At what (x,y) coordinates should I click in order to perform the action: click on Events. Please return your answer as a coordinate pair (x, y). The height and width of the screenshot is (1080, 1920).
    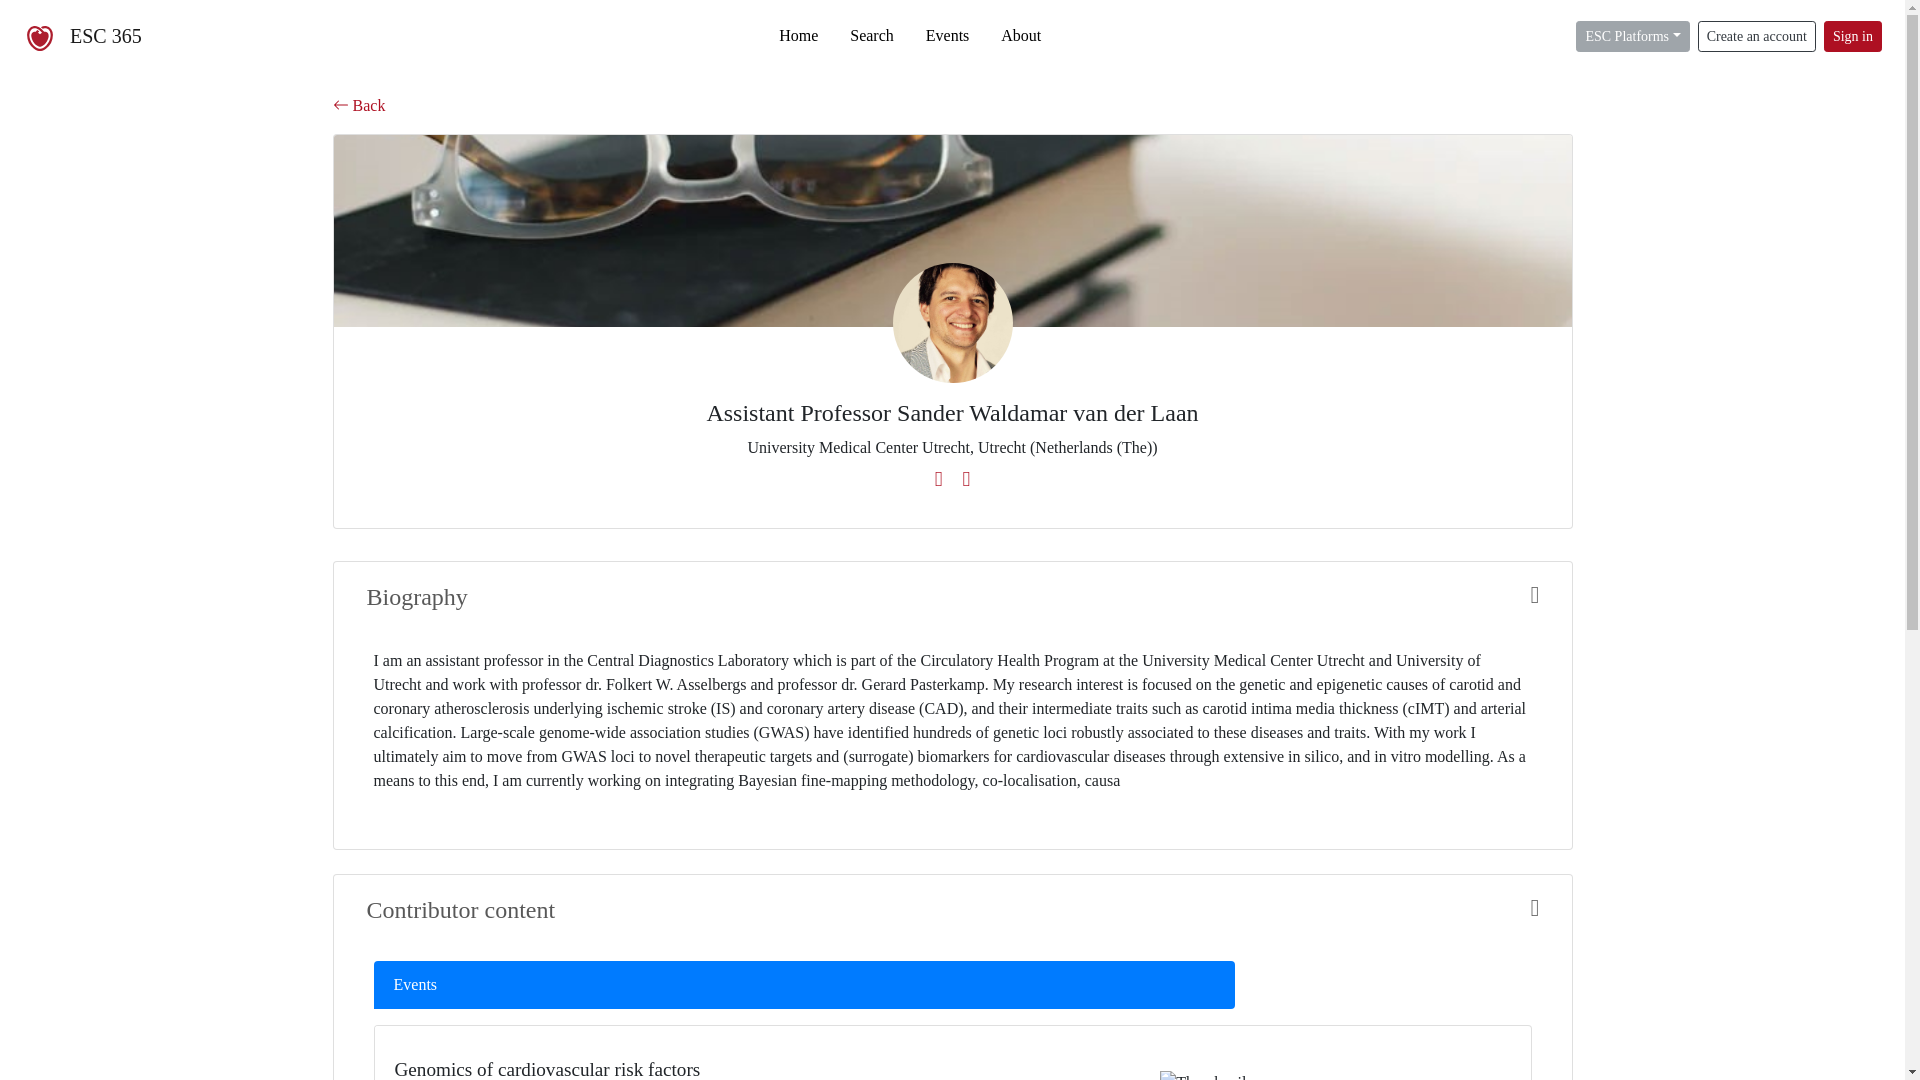
    Looking at the image, I should click on (804, 984).